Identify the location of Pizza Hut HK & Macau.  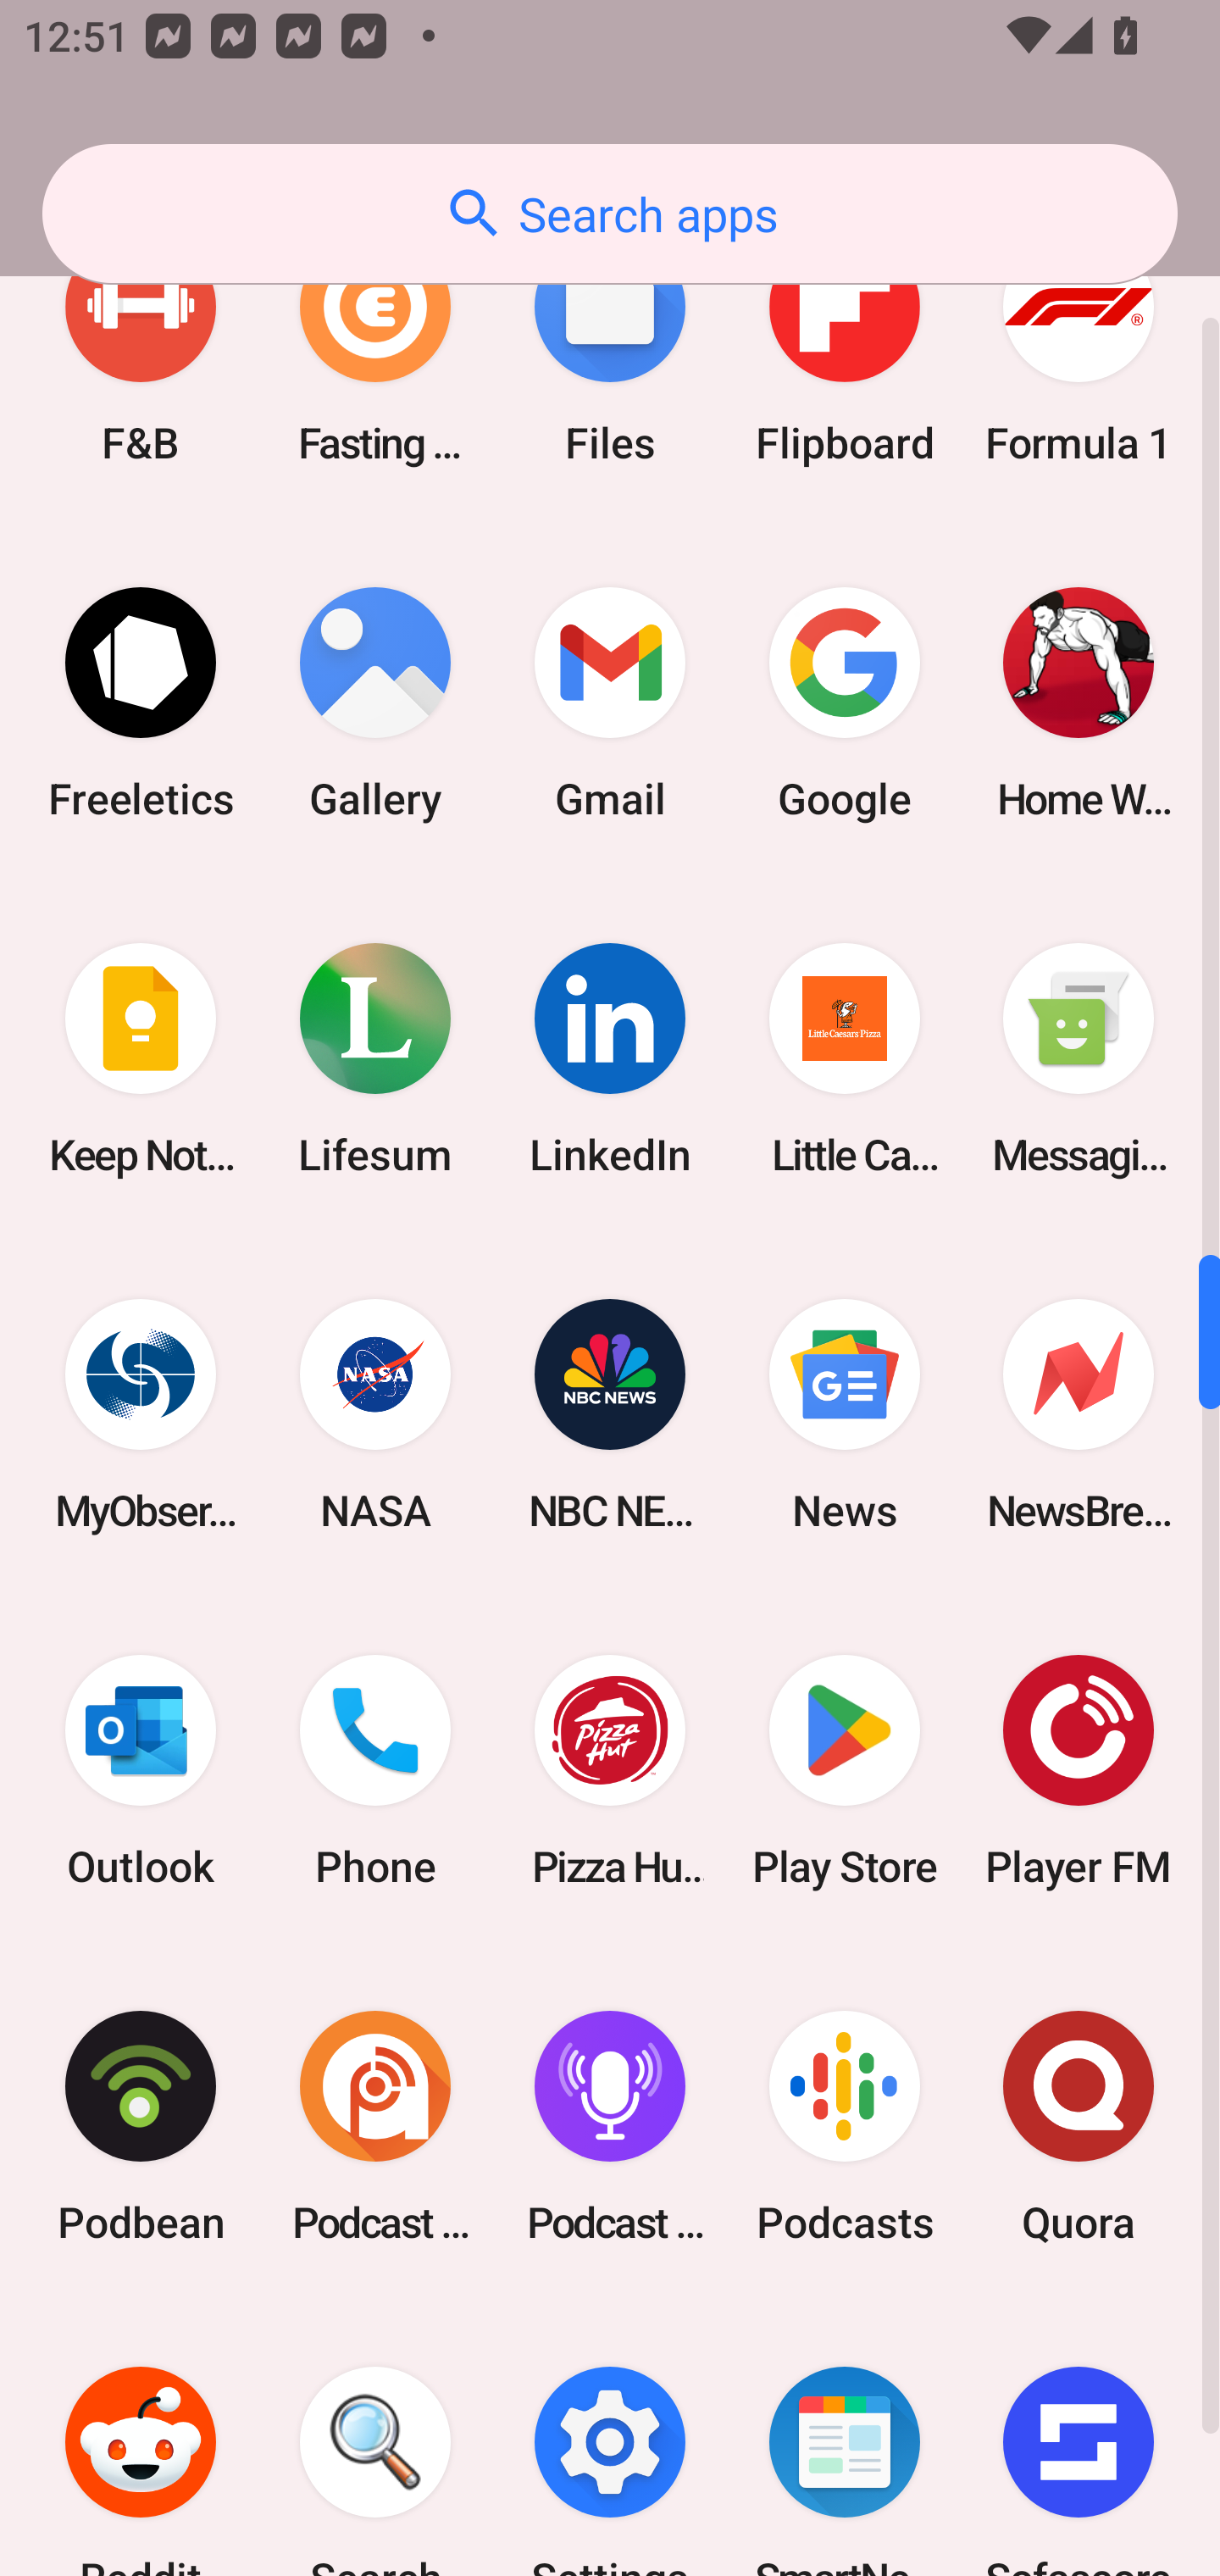
(610, 1771).